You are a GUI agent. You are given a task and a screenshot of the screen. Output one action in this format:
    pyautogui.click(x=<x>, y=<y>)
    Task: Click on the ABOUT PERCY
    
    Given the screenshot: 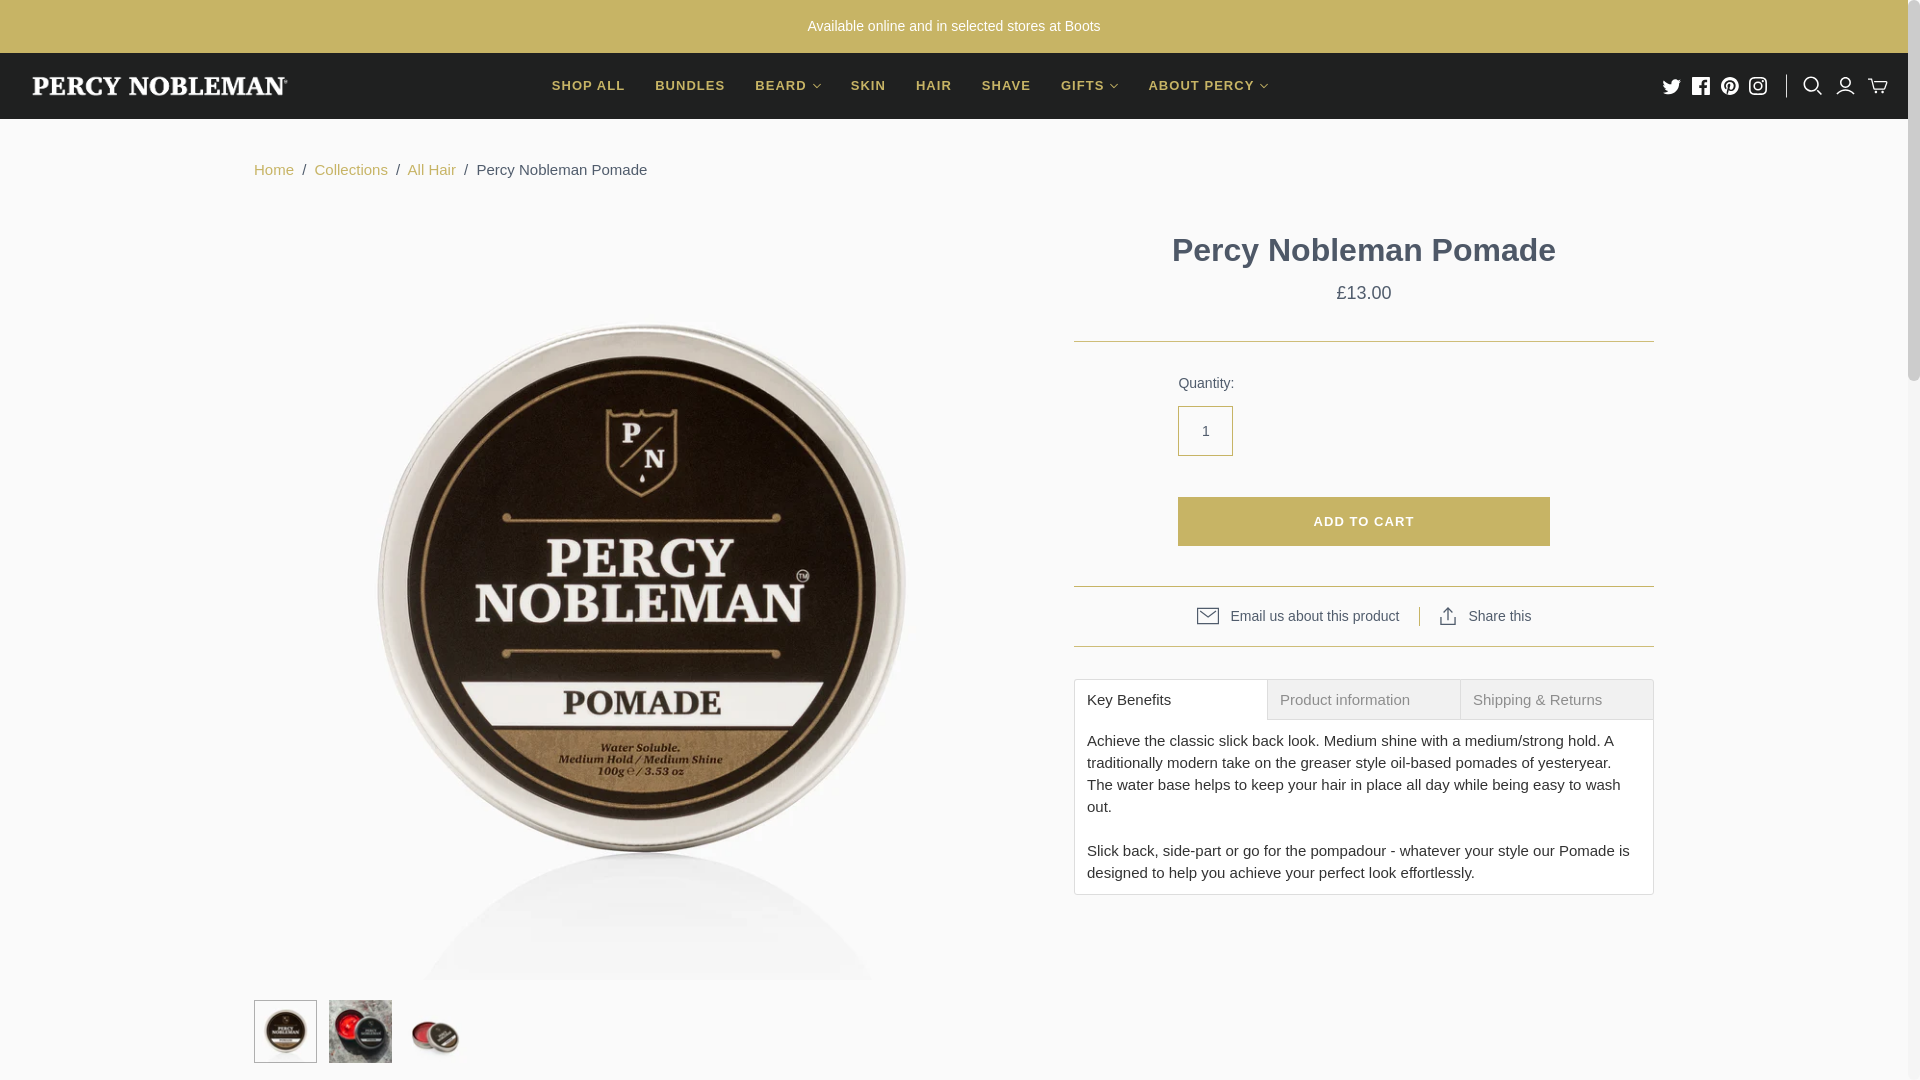 What is the action you would take?
    pyautogui.click(x=1207, y=86)
    